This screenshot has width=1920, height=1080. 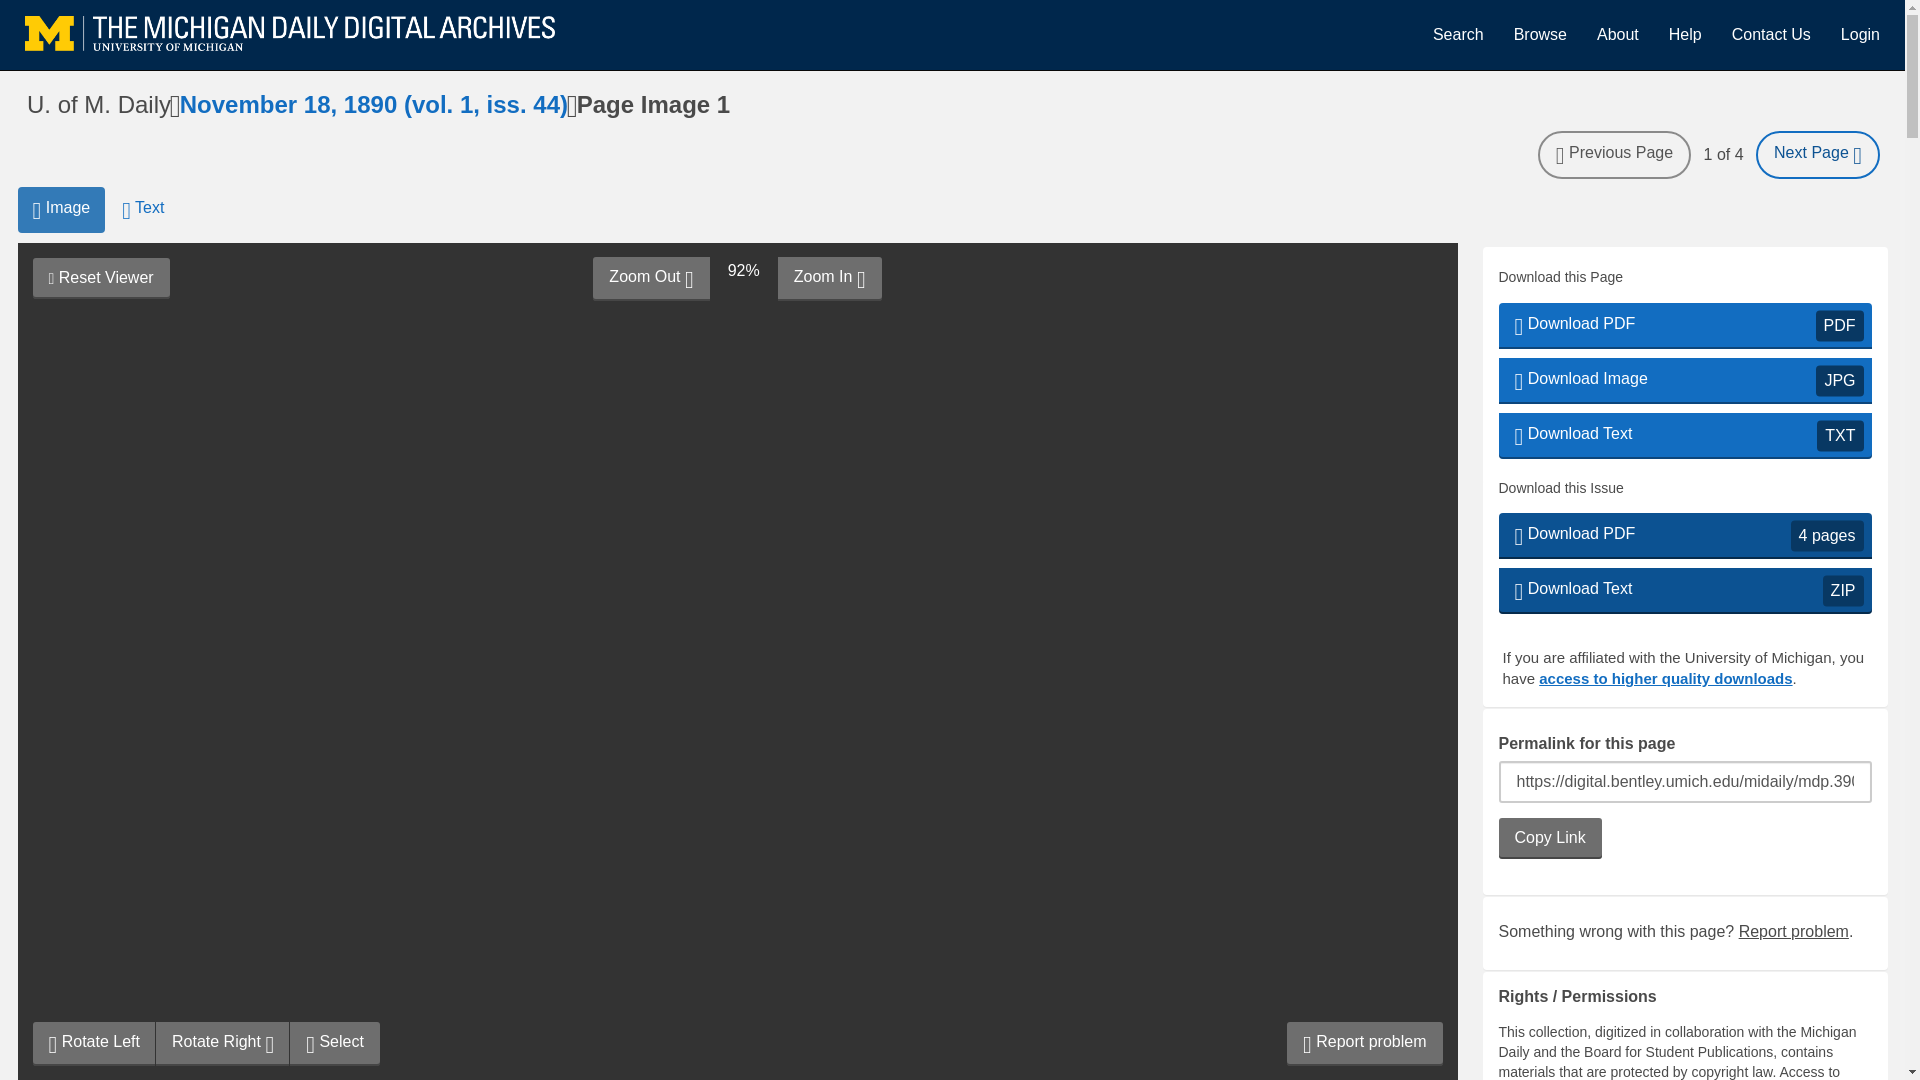 I want to click on Login, so click(x=1860, y=34).